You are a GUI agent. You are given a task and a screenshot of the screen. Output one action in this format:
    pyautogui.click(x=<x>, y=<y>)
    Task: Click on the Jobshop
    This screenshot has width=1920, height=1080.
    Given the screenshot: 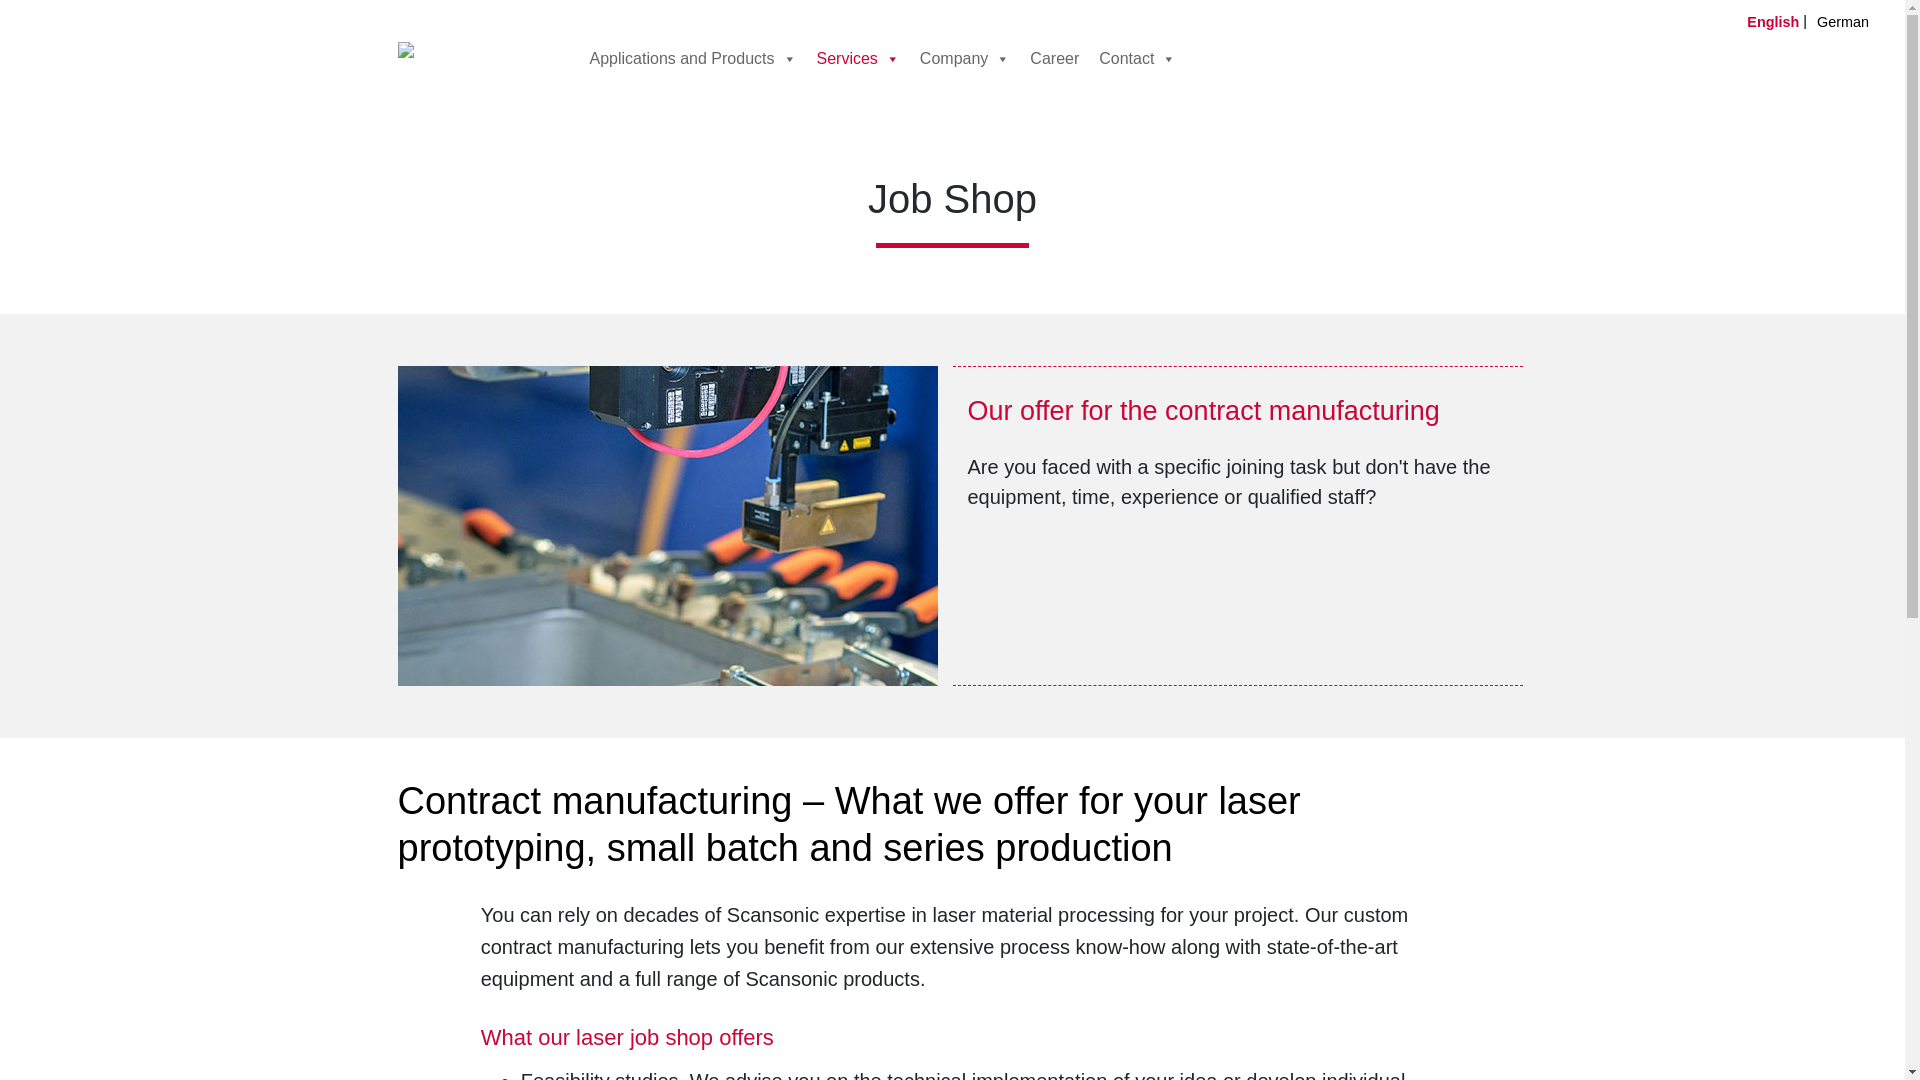 What is the action you would take?
    pyautogui.click(x=668, y=524)
    